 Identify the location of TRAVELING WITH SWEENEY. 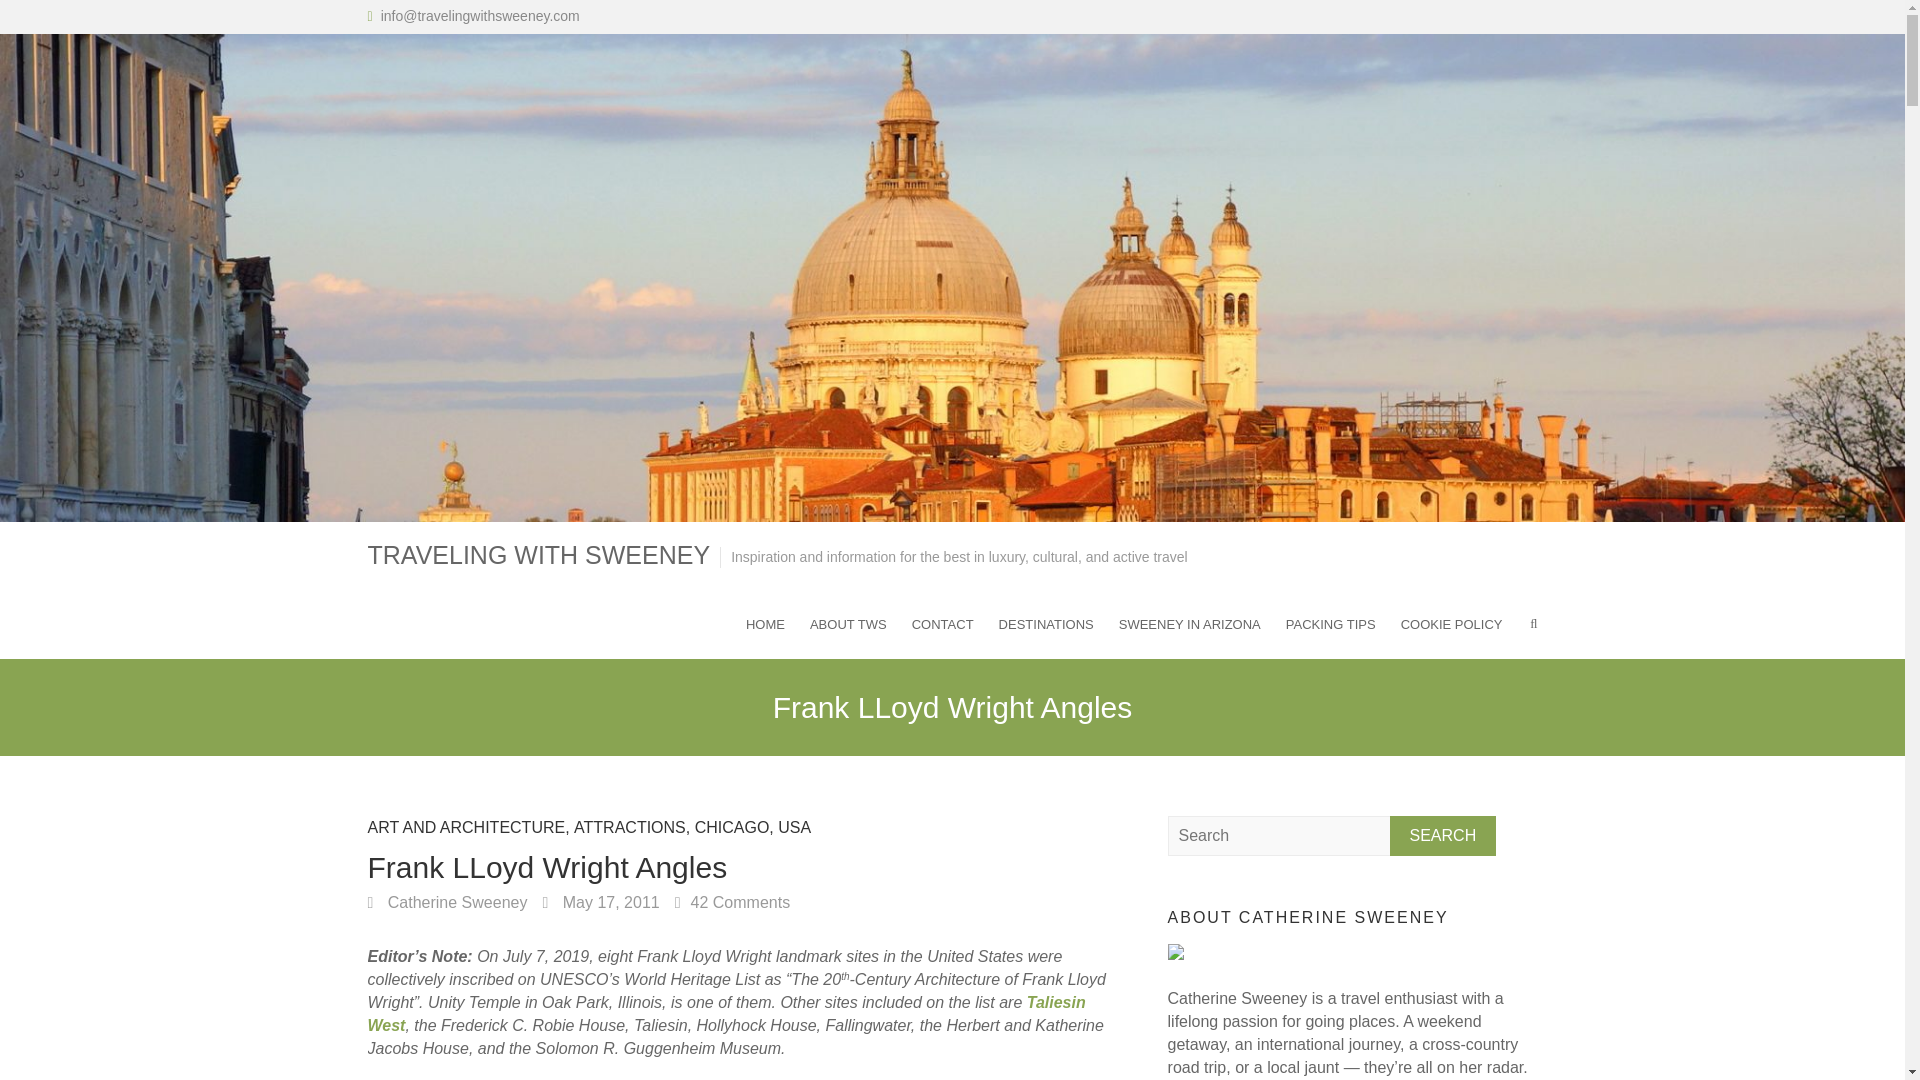
(539, 556).